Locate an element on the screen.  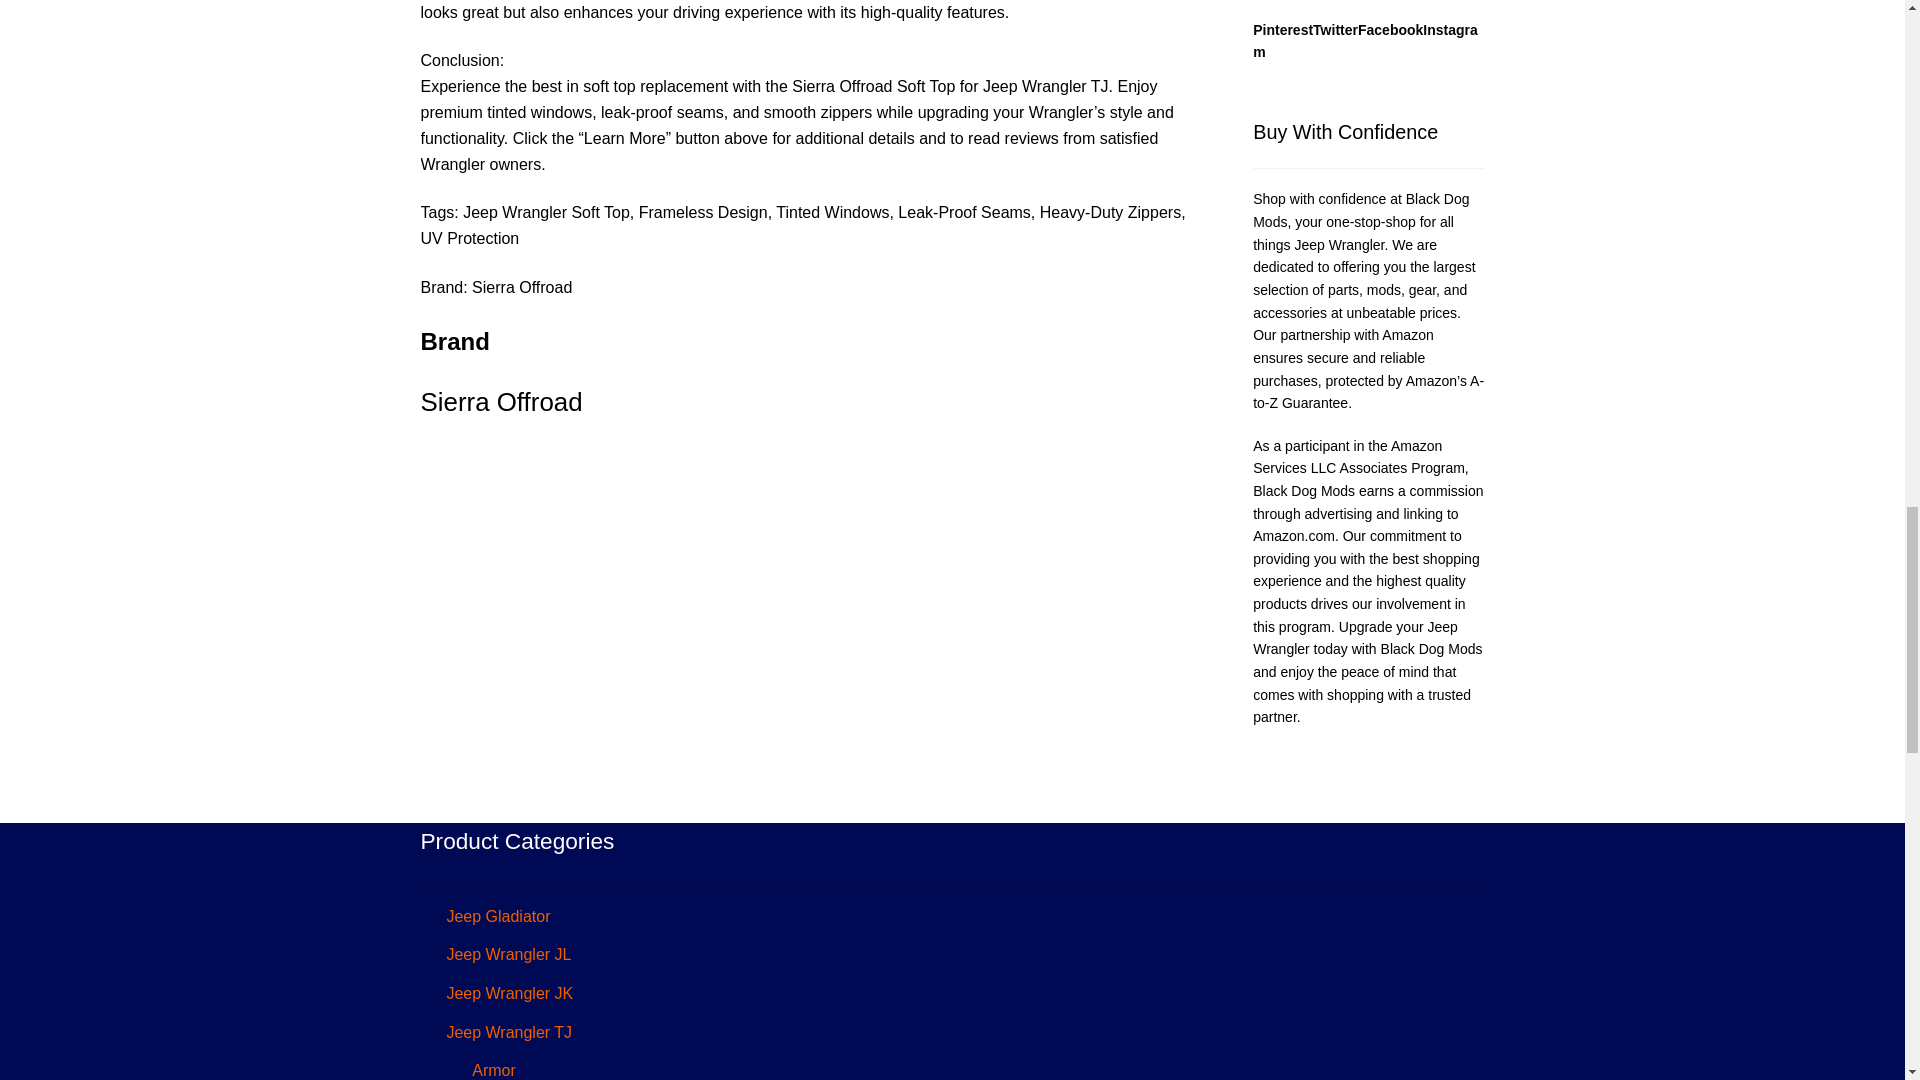
Pinterest is located at coordinates (1283, 29).